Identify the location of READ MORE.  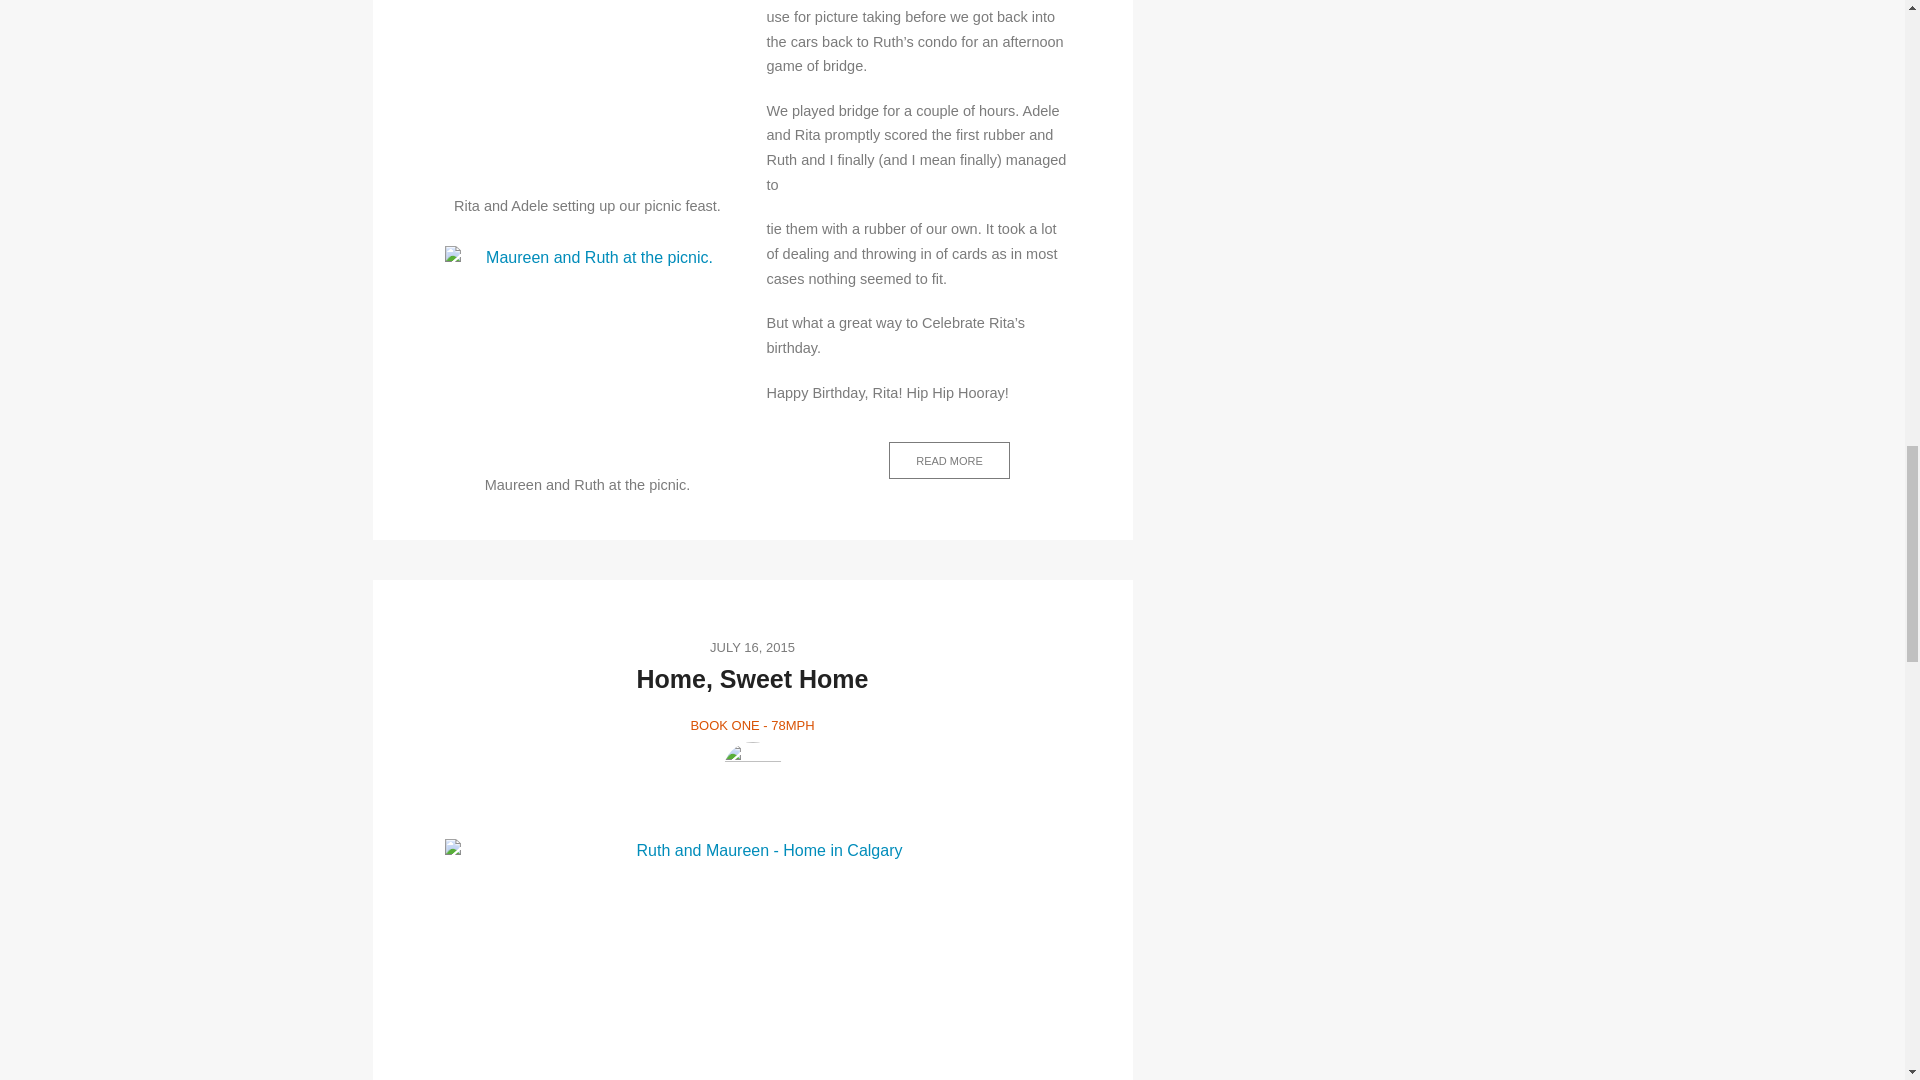
(948, 460).